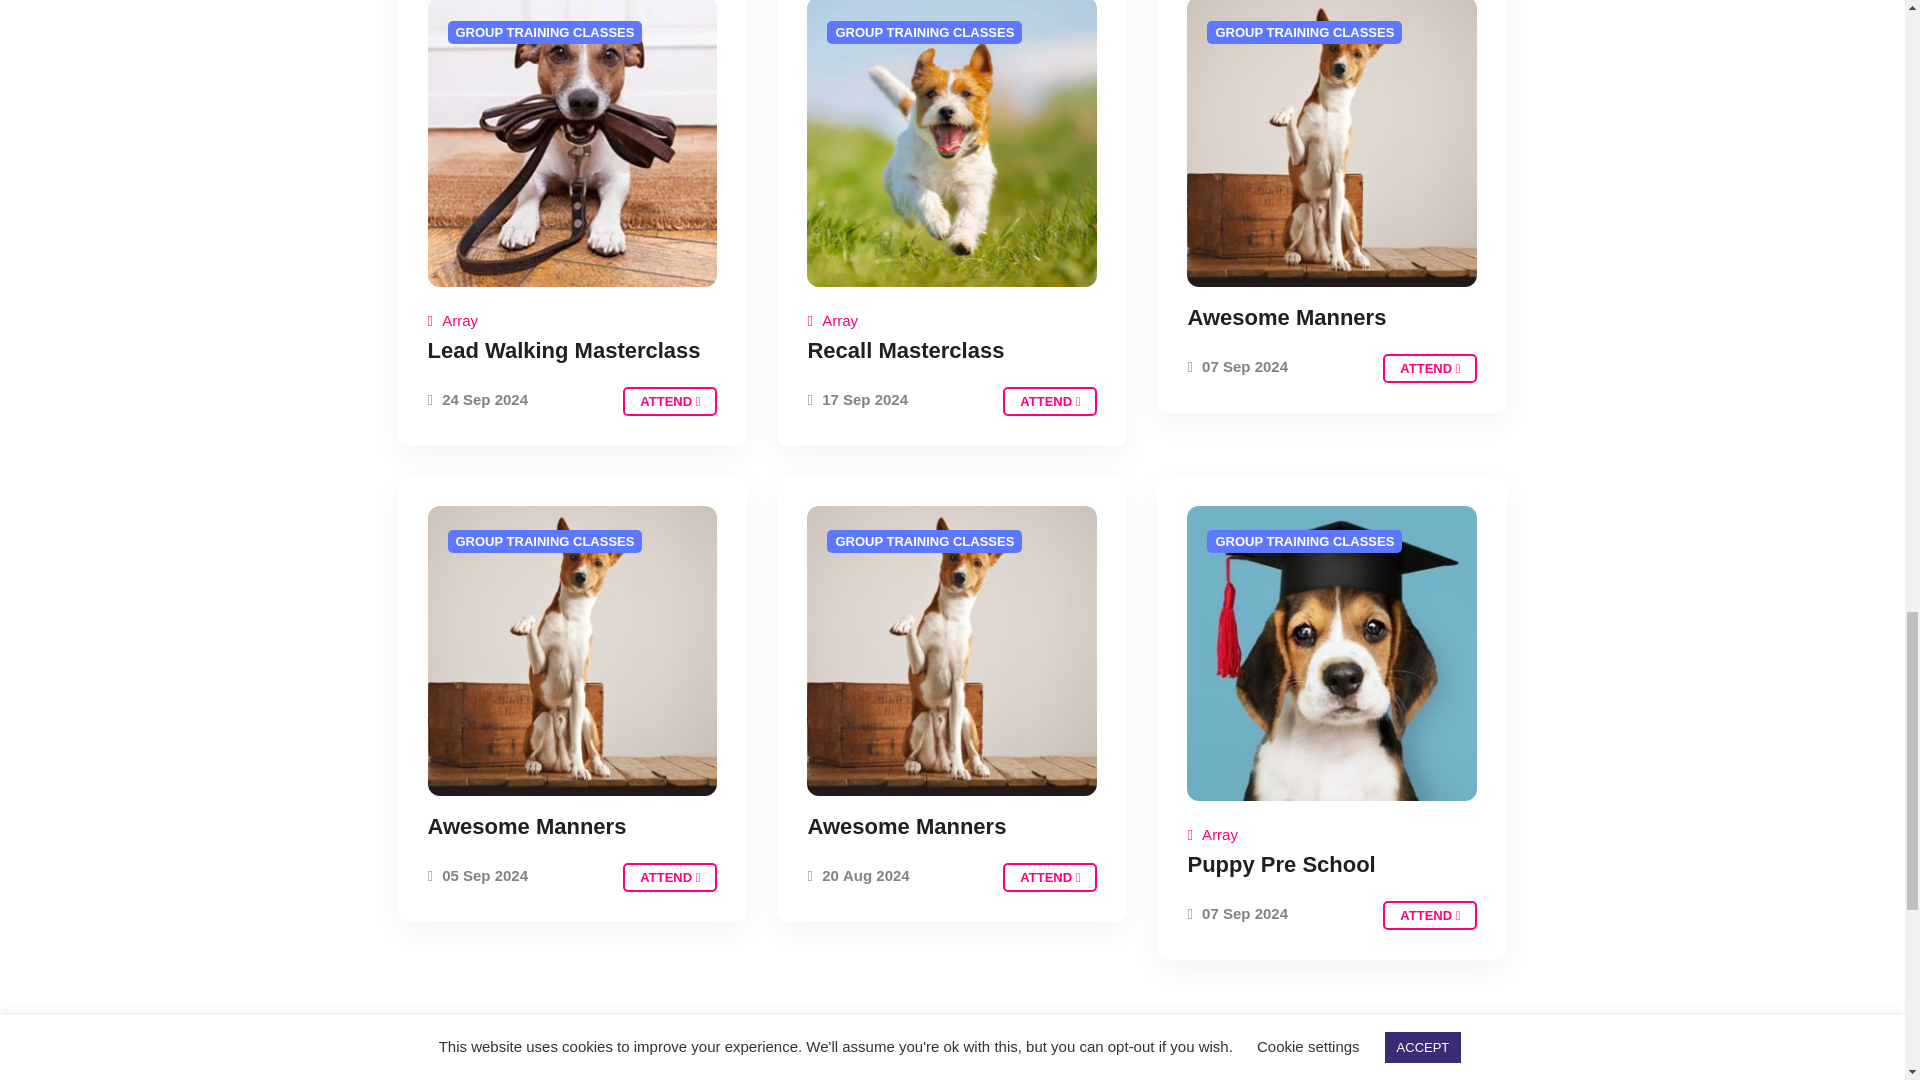 The height and width of the screenshot is (1080, 1920). Describe the element at coordinates (564, 350) in the screenshot. I see `Lead Walking Masterclass` at that location.